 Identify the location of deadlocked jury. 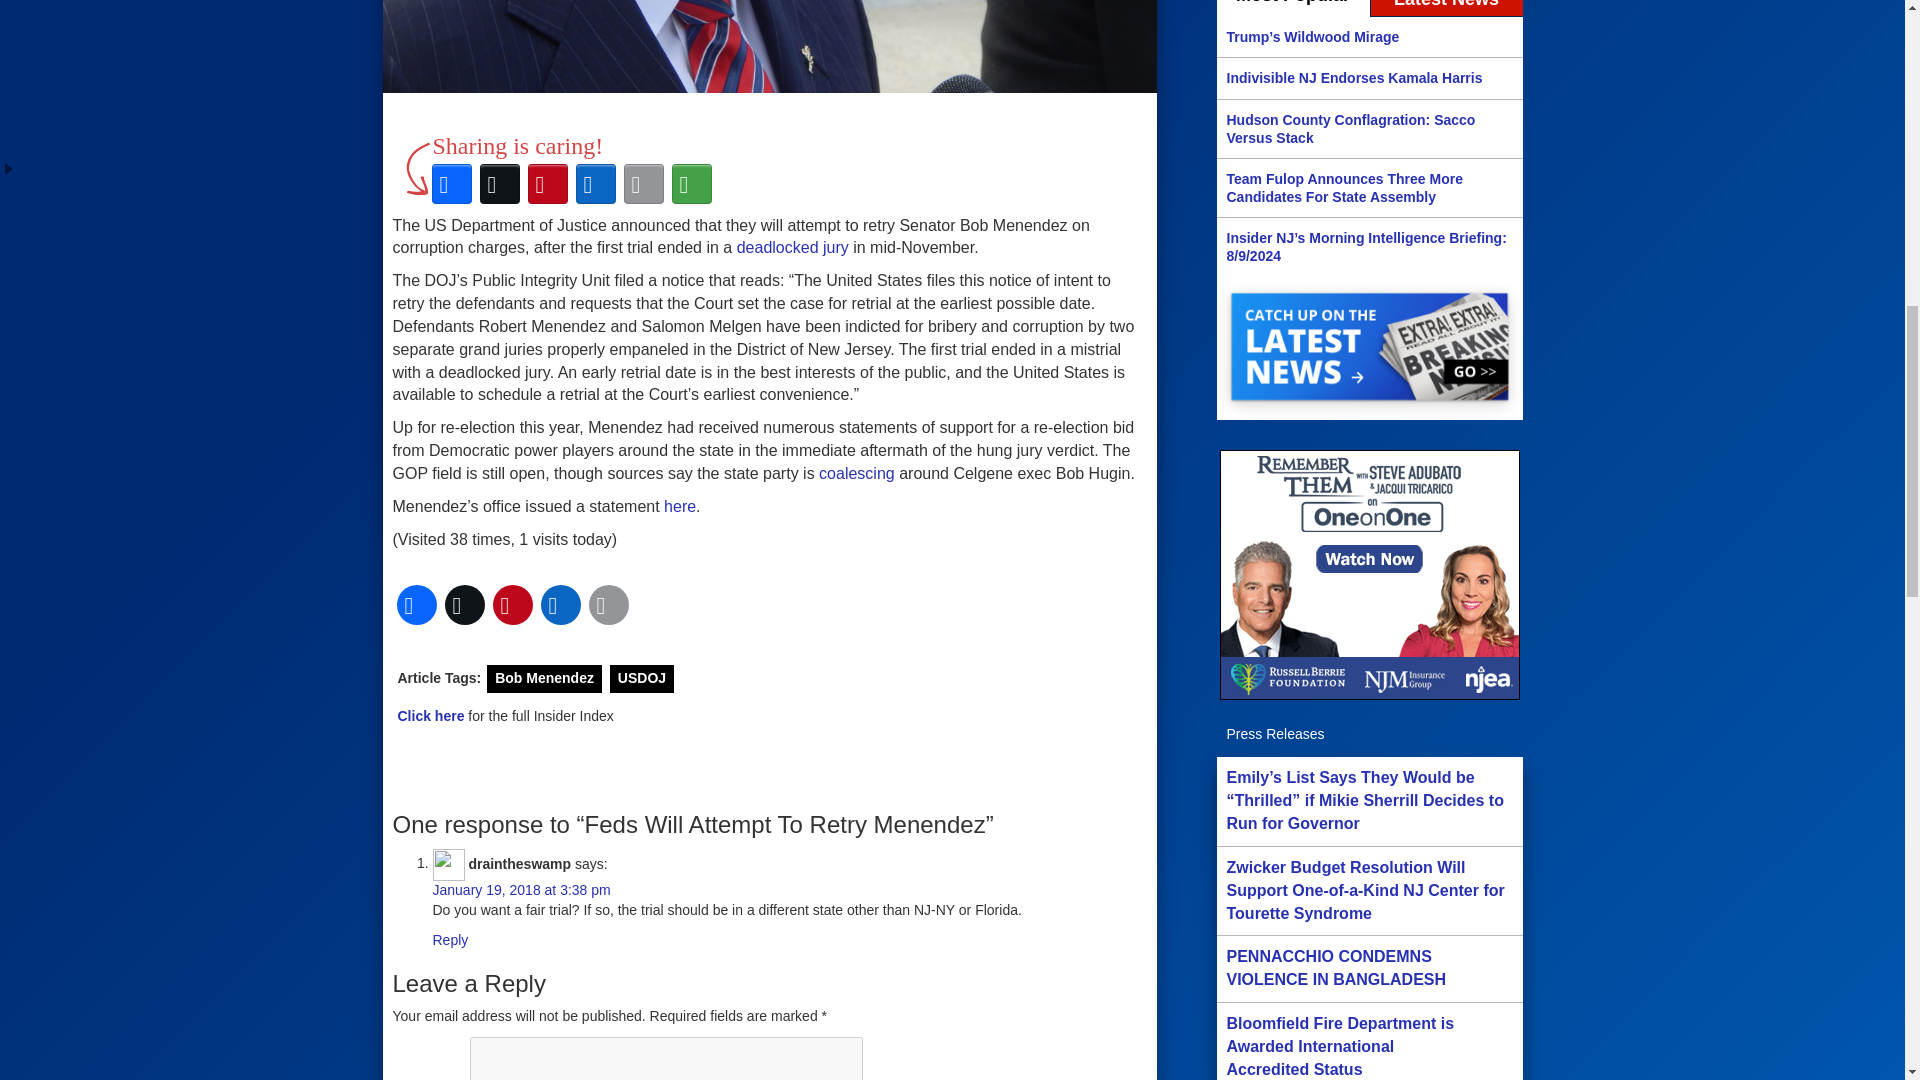
(792, 246).